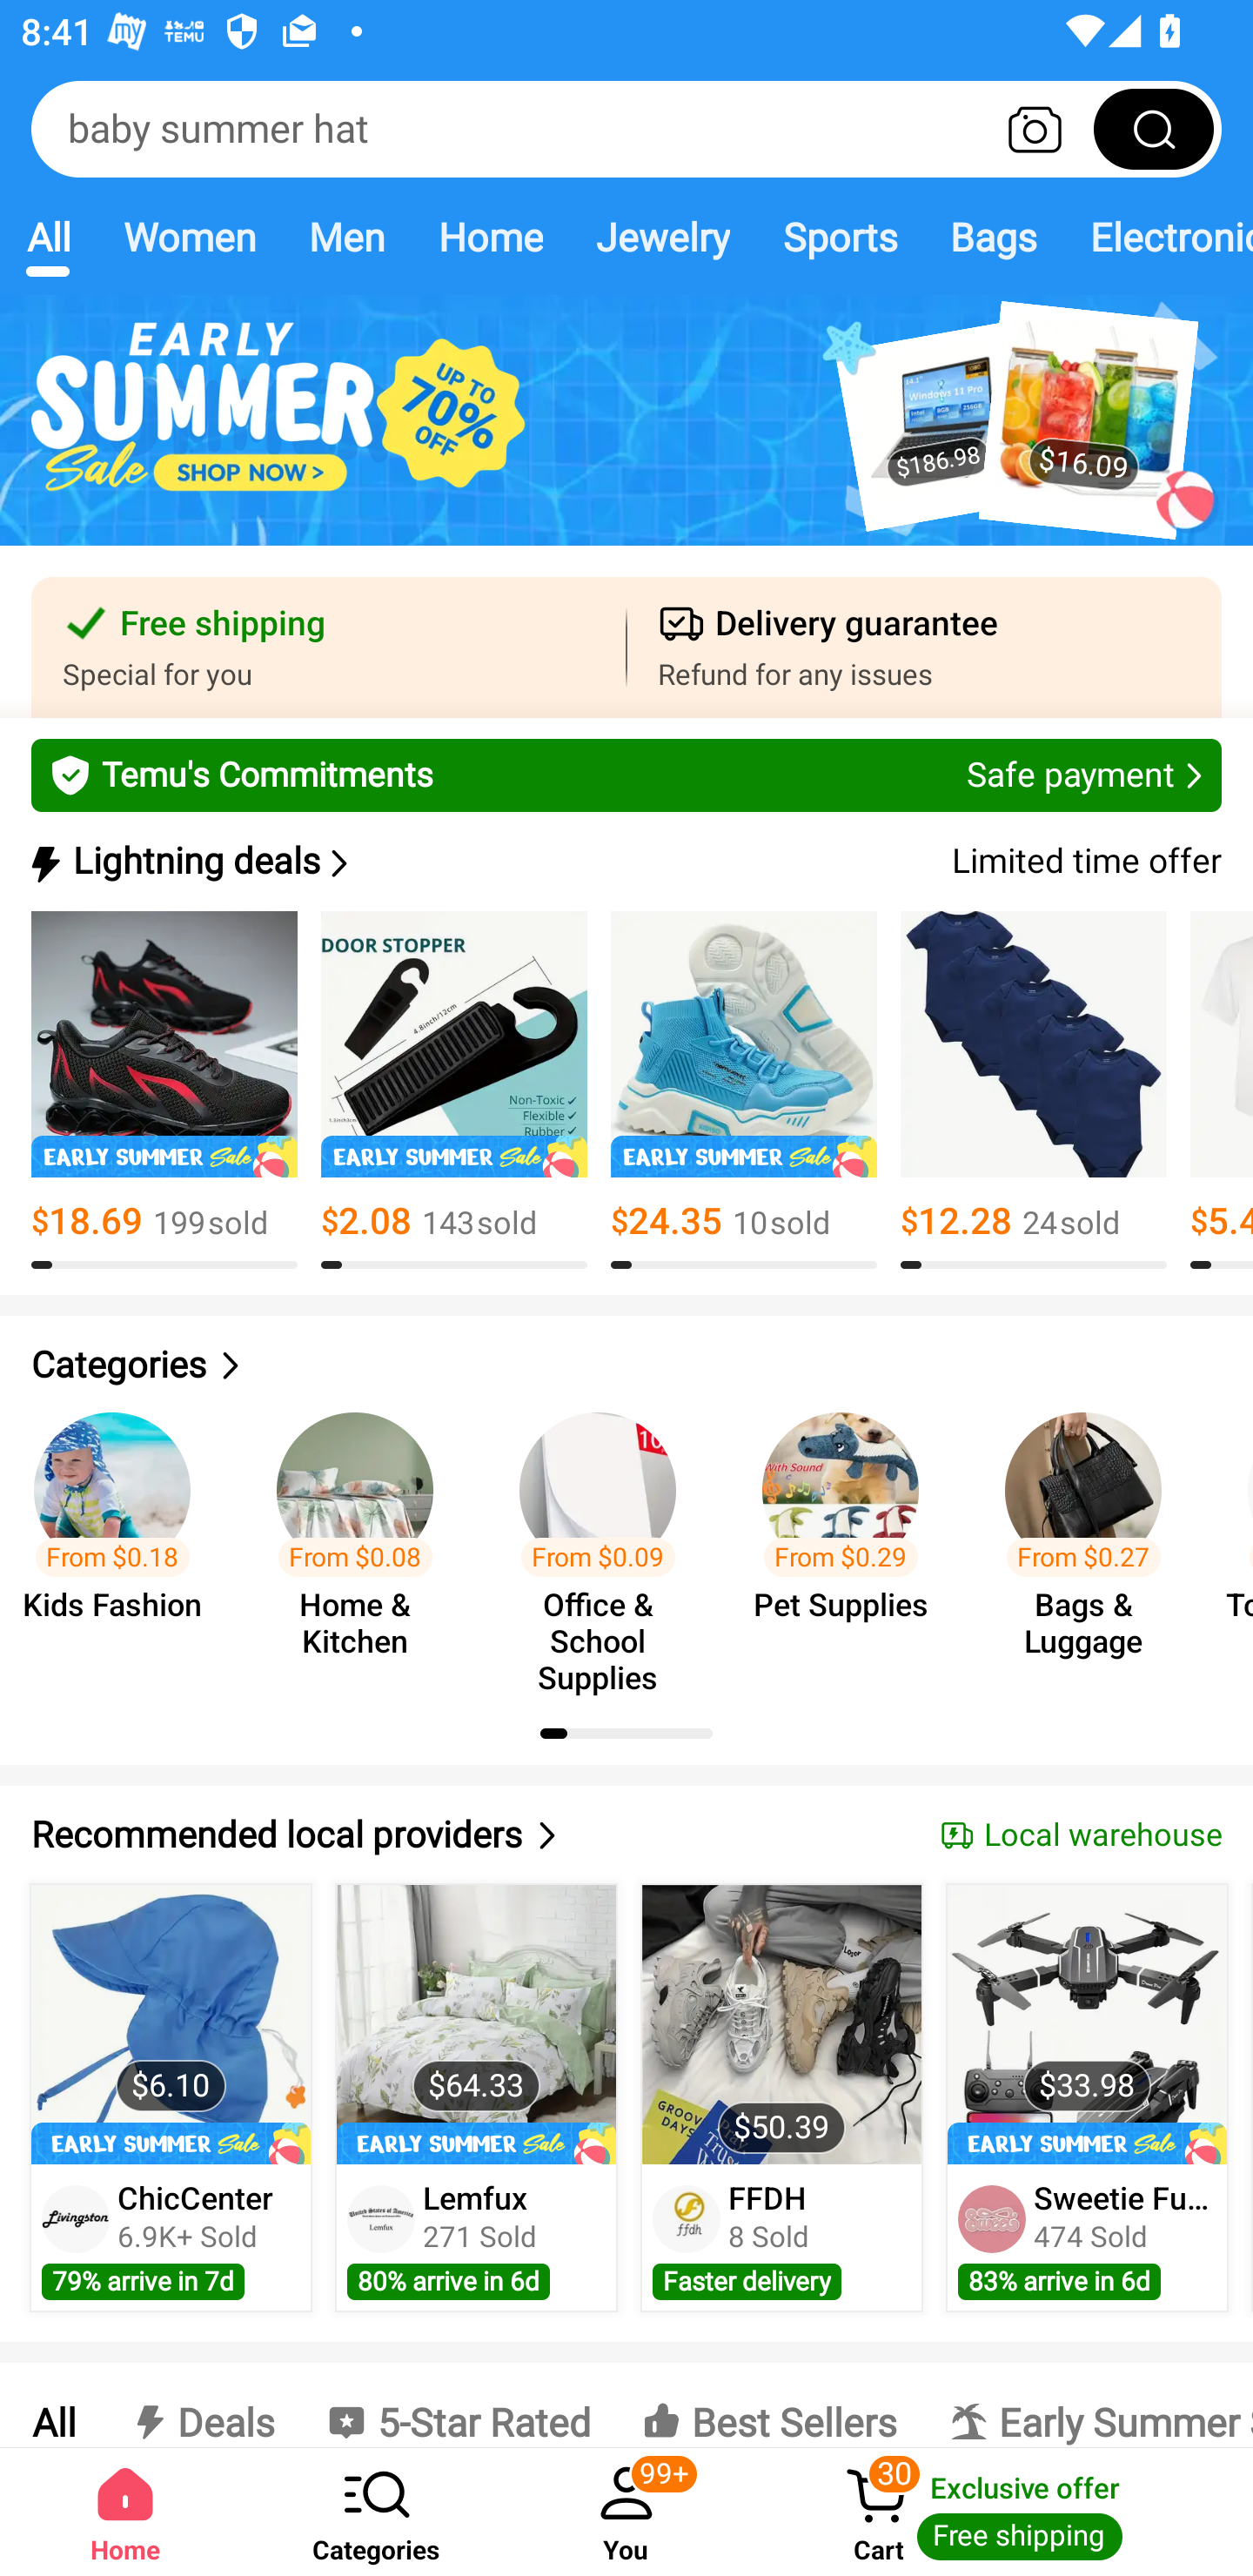 The image size is (1253, 2576). What do you see at coordinates (781, 2097) in the screenshot?
I see `$50.39 FFDH 8 Sold Faster delivery` at bounding box center [781, 2097].